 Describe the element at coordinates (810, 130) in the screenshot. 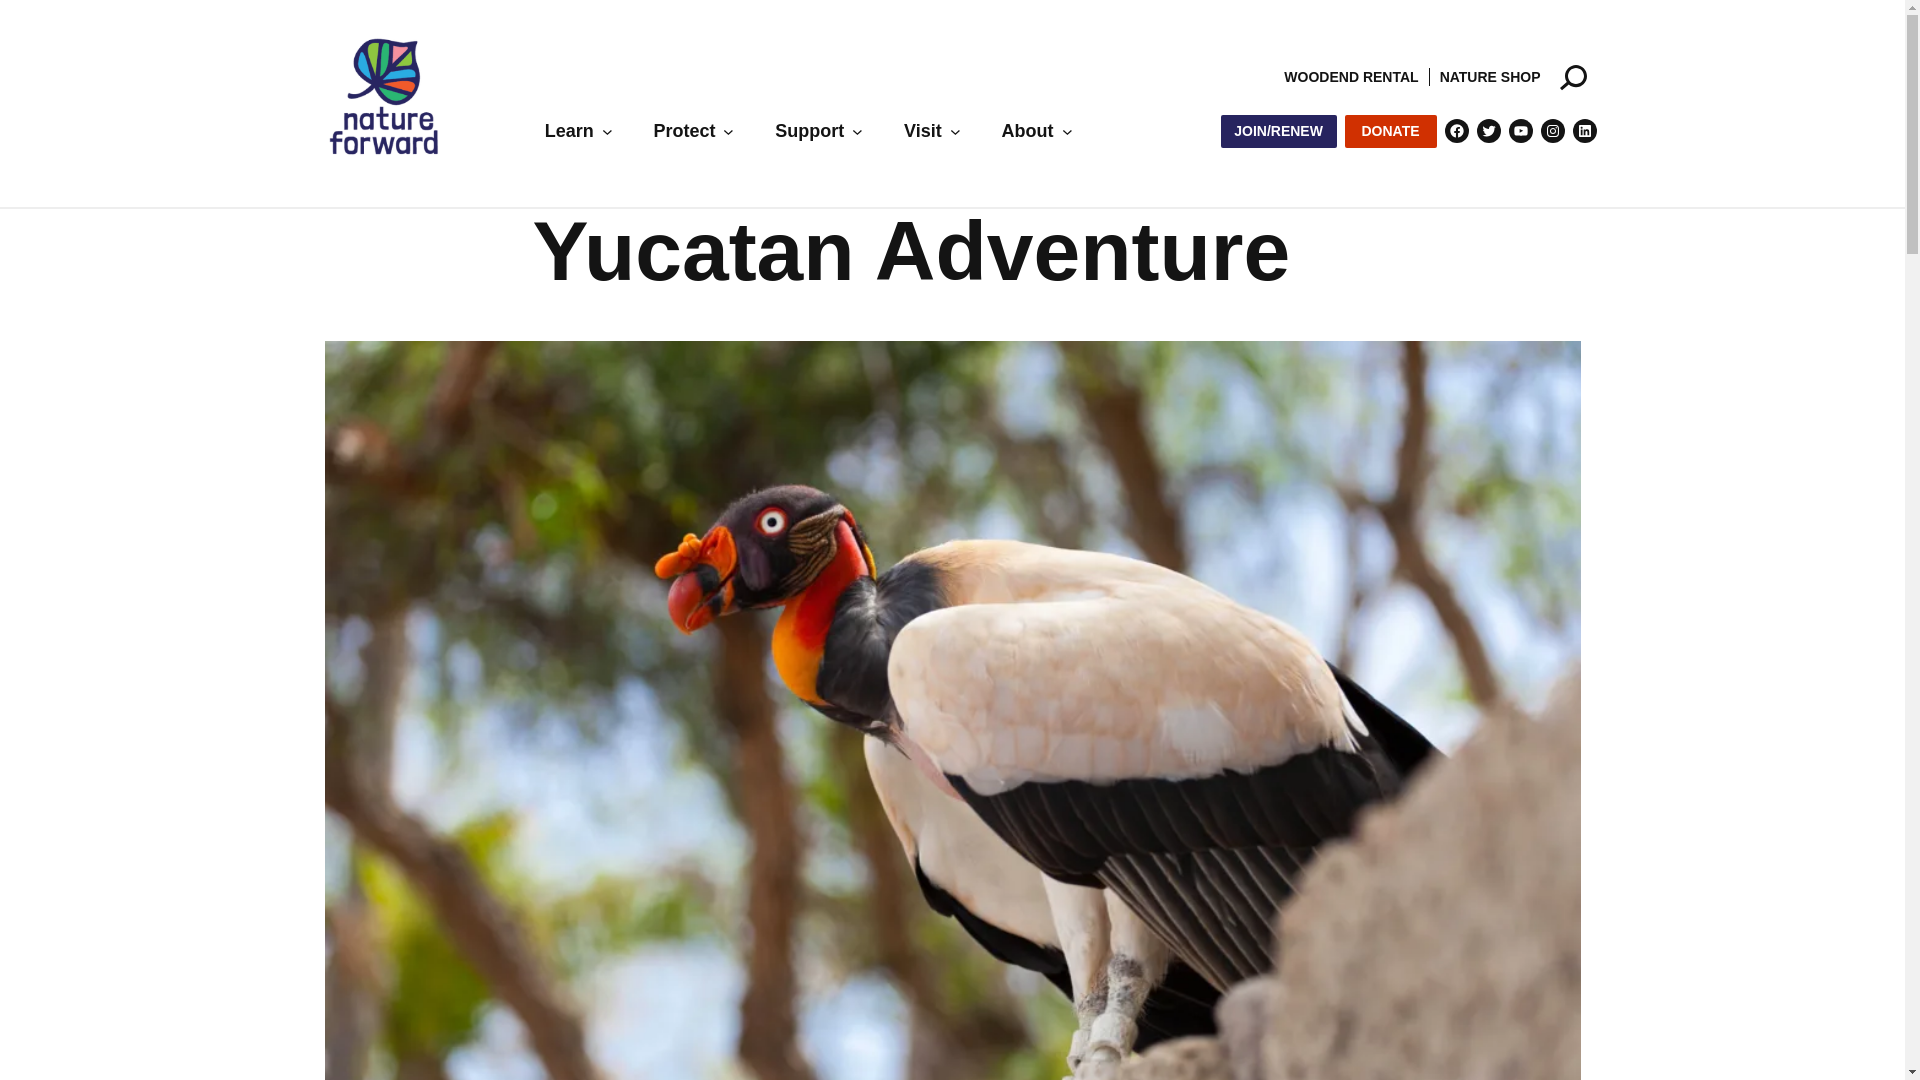

I see `Support` at that location.